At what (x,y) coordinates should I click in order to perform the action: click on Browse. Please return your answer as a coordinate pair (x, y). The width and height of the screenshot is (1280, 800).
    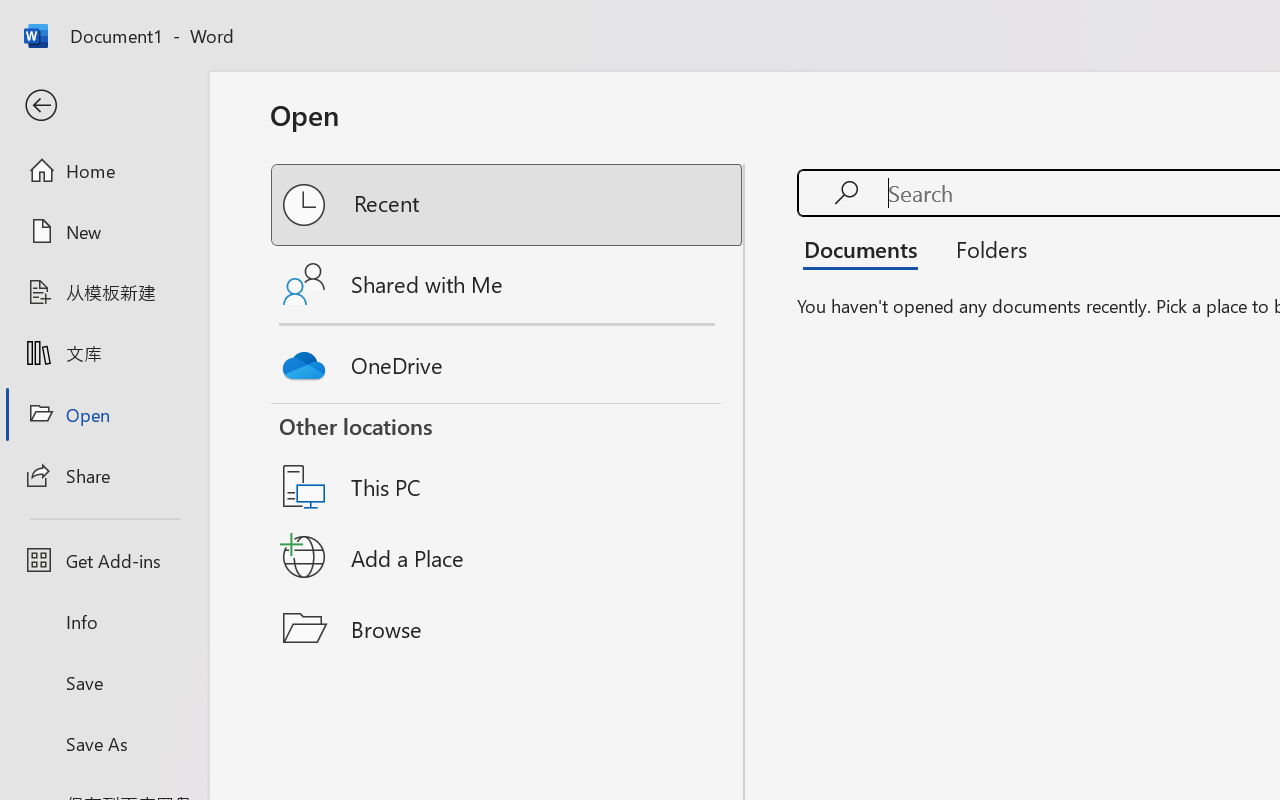
    Looking at the image, I should click on (508, 628).